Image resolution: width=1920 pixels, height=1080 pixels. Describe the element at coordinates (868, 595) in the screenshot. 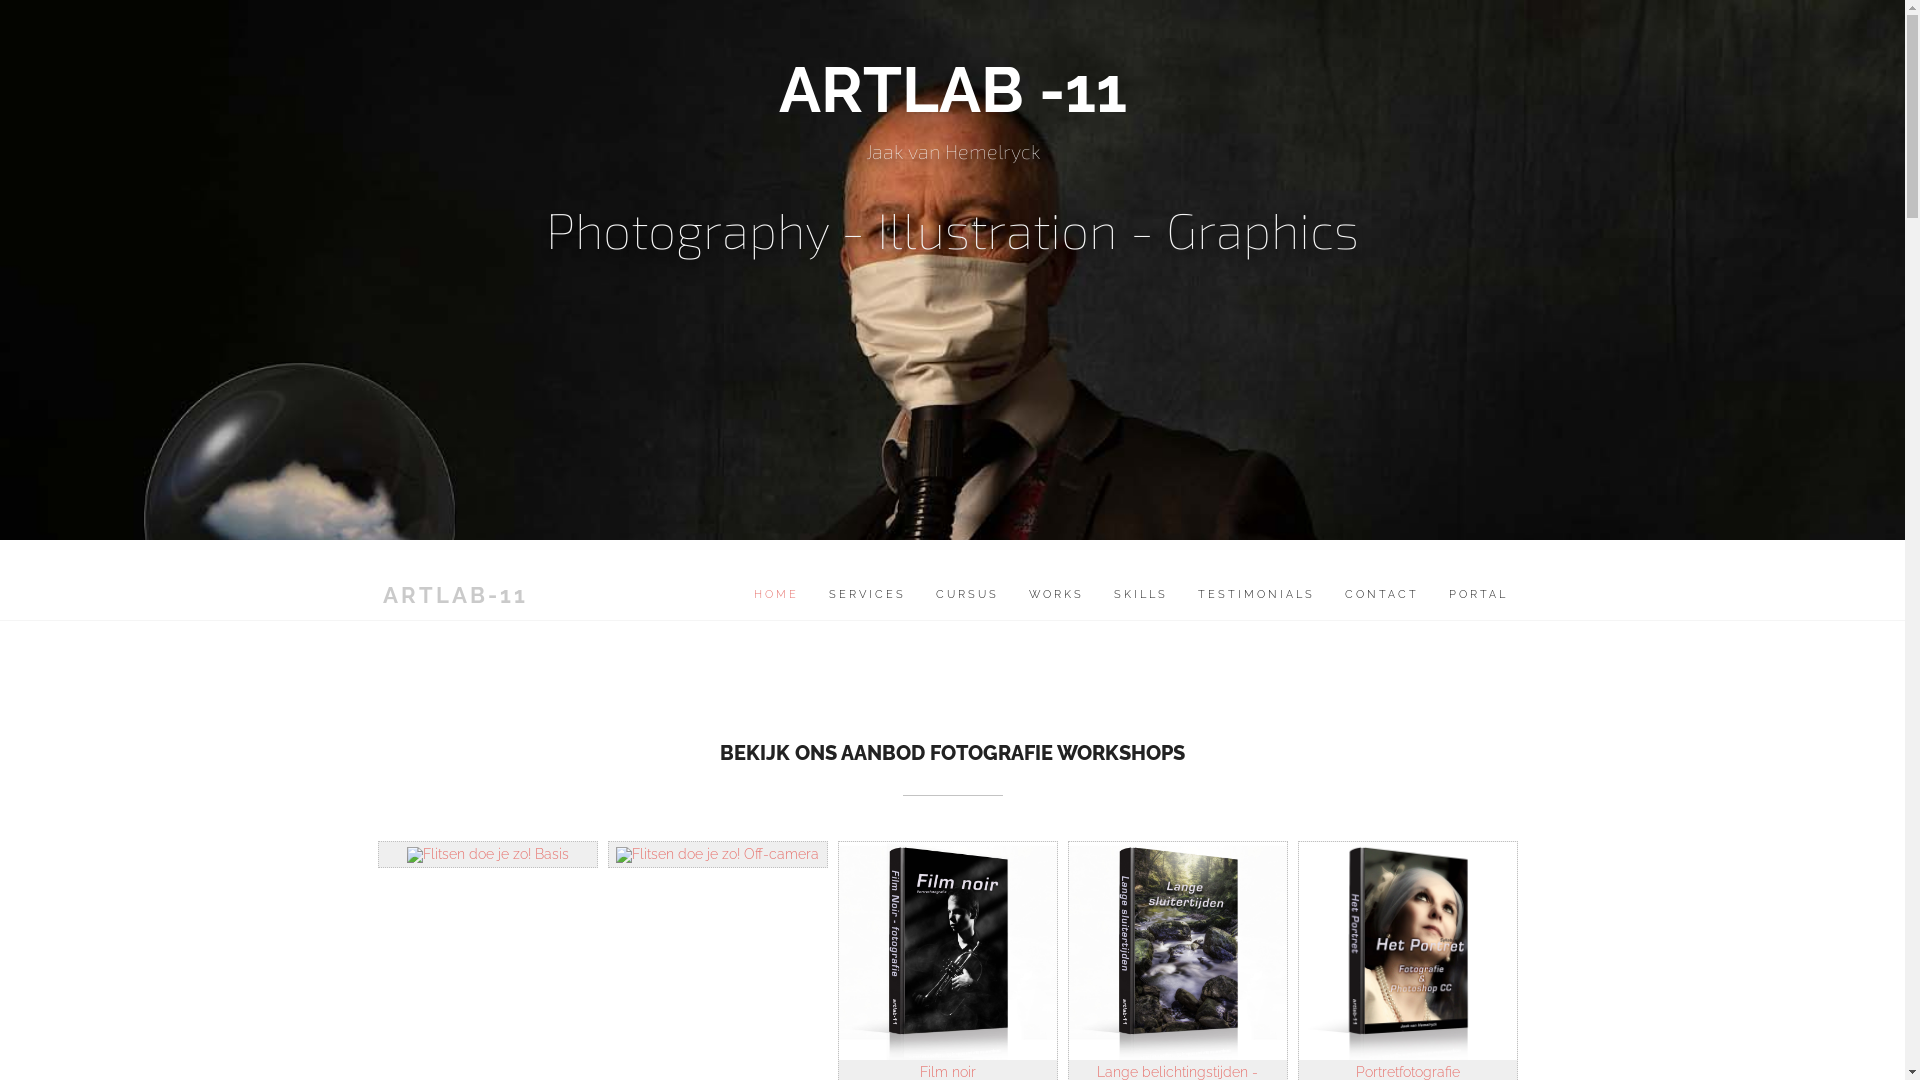

I see `SERVICES` at that location.